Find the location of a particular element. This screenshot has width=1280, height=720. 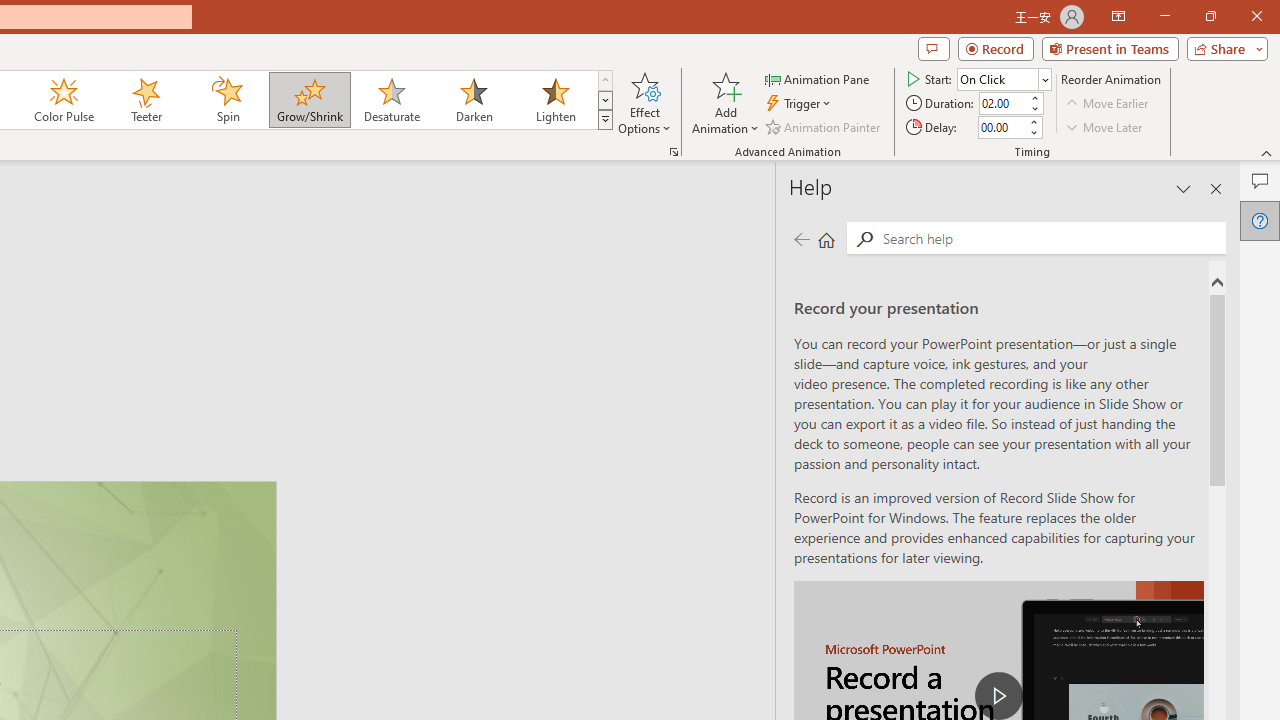

Previous page is located at coordinates (801, 238).